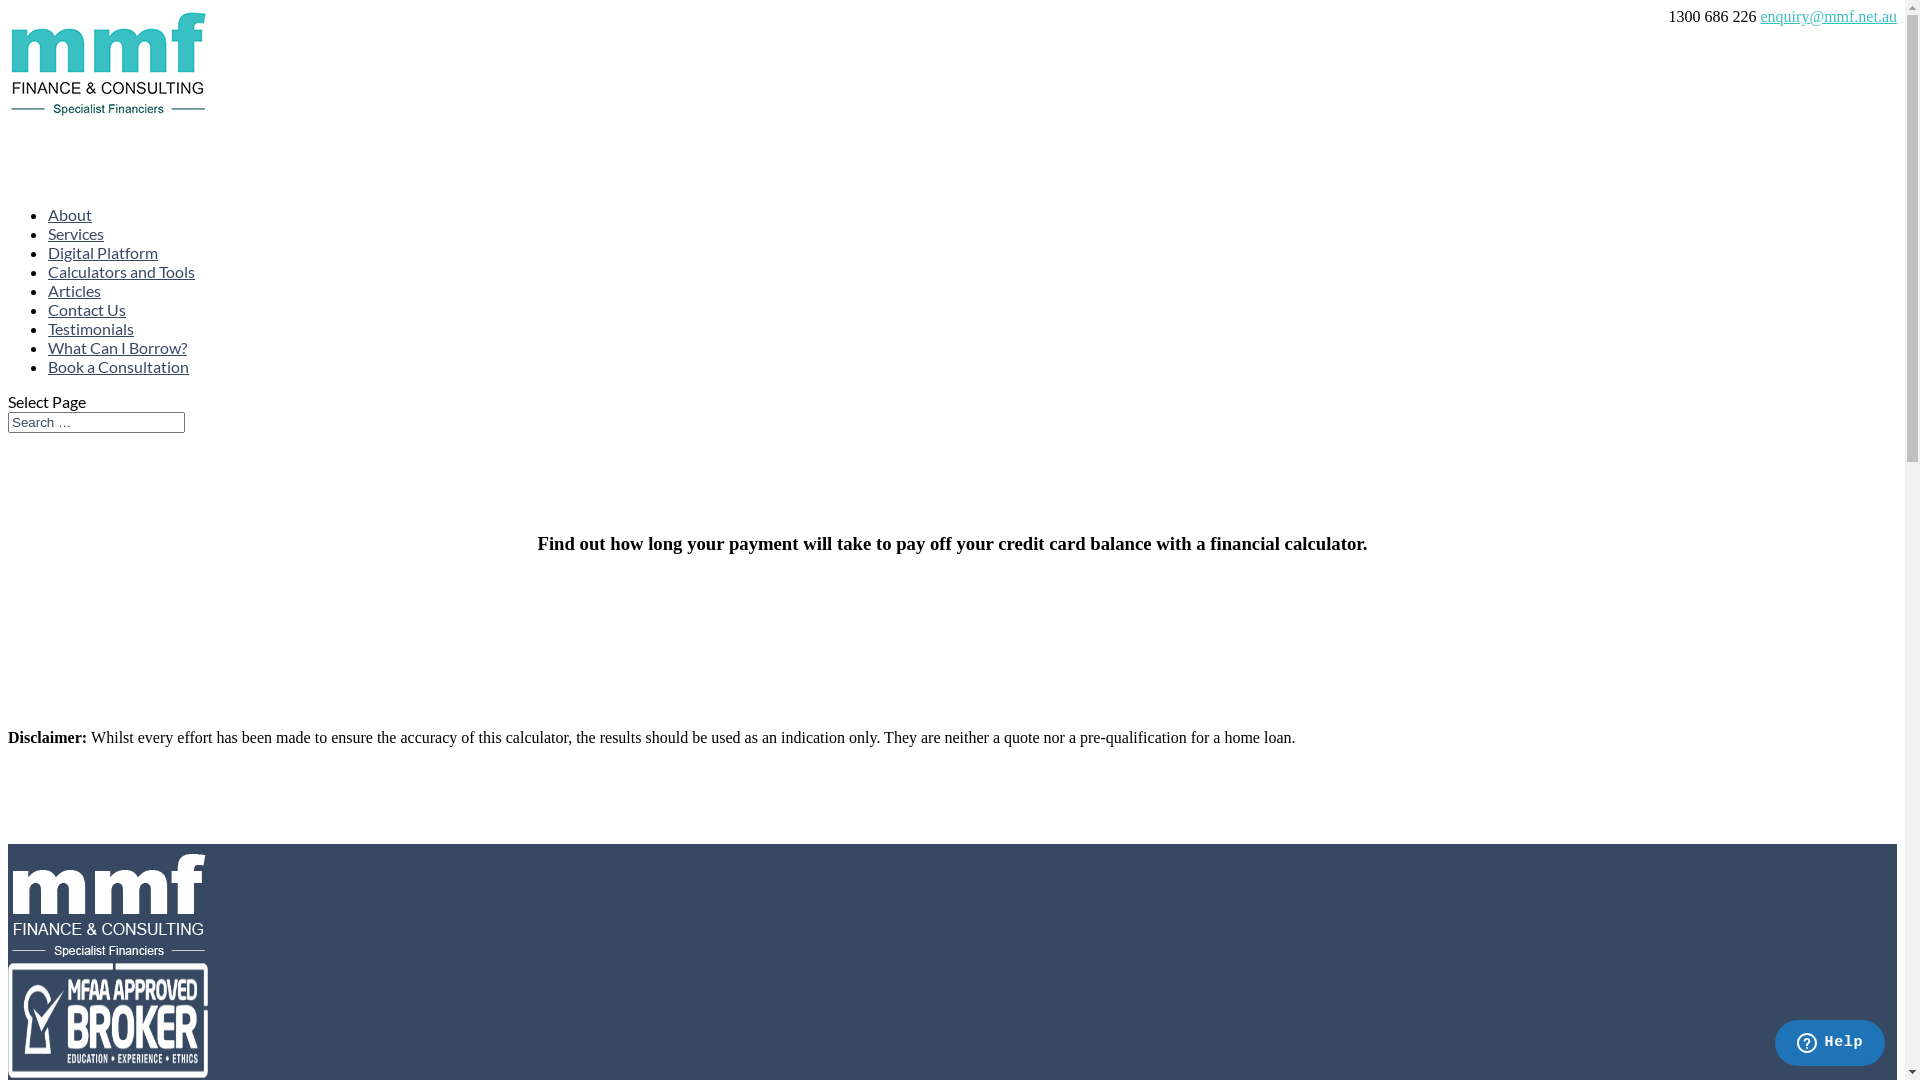 This screenshot has height=1080, width=1920. What do you see at coordinates (1830, 1045) in the screenshot?
I see `Opens a widget where you can find more information` at bounding box center [1830, 1045].